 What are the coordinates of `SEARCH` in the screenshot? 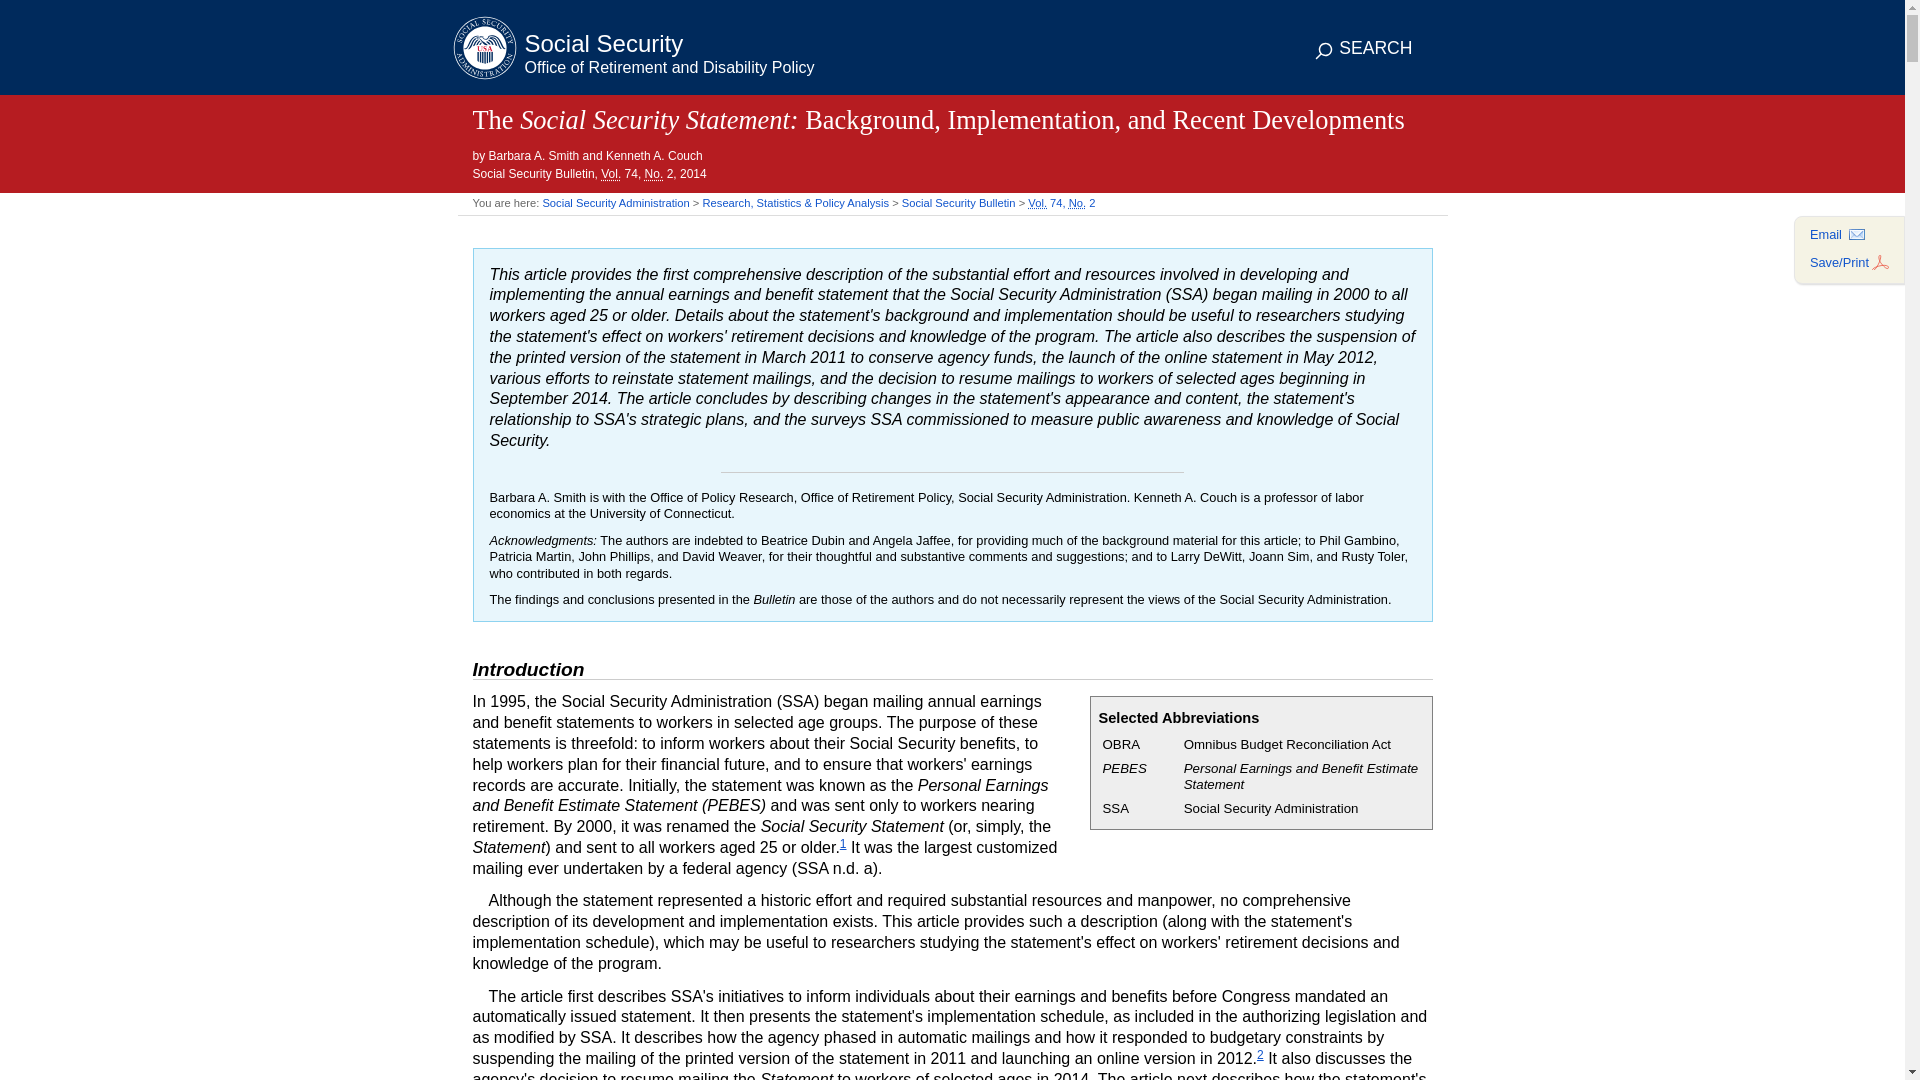 It's located at (1363, 50).